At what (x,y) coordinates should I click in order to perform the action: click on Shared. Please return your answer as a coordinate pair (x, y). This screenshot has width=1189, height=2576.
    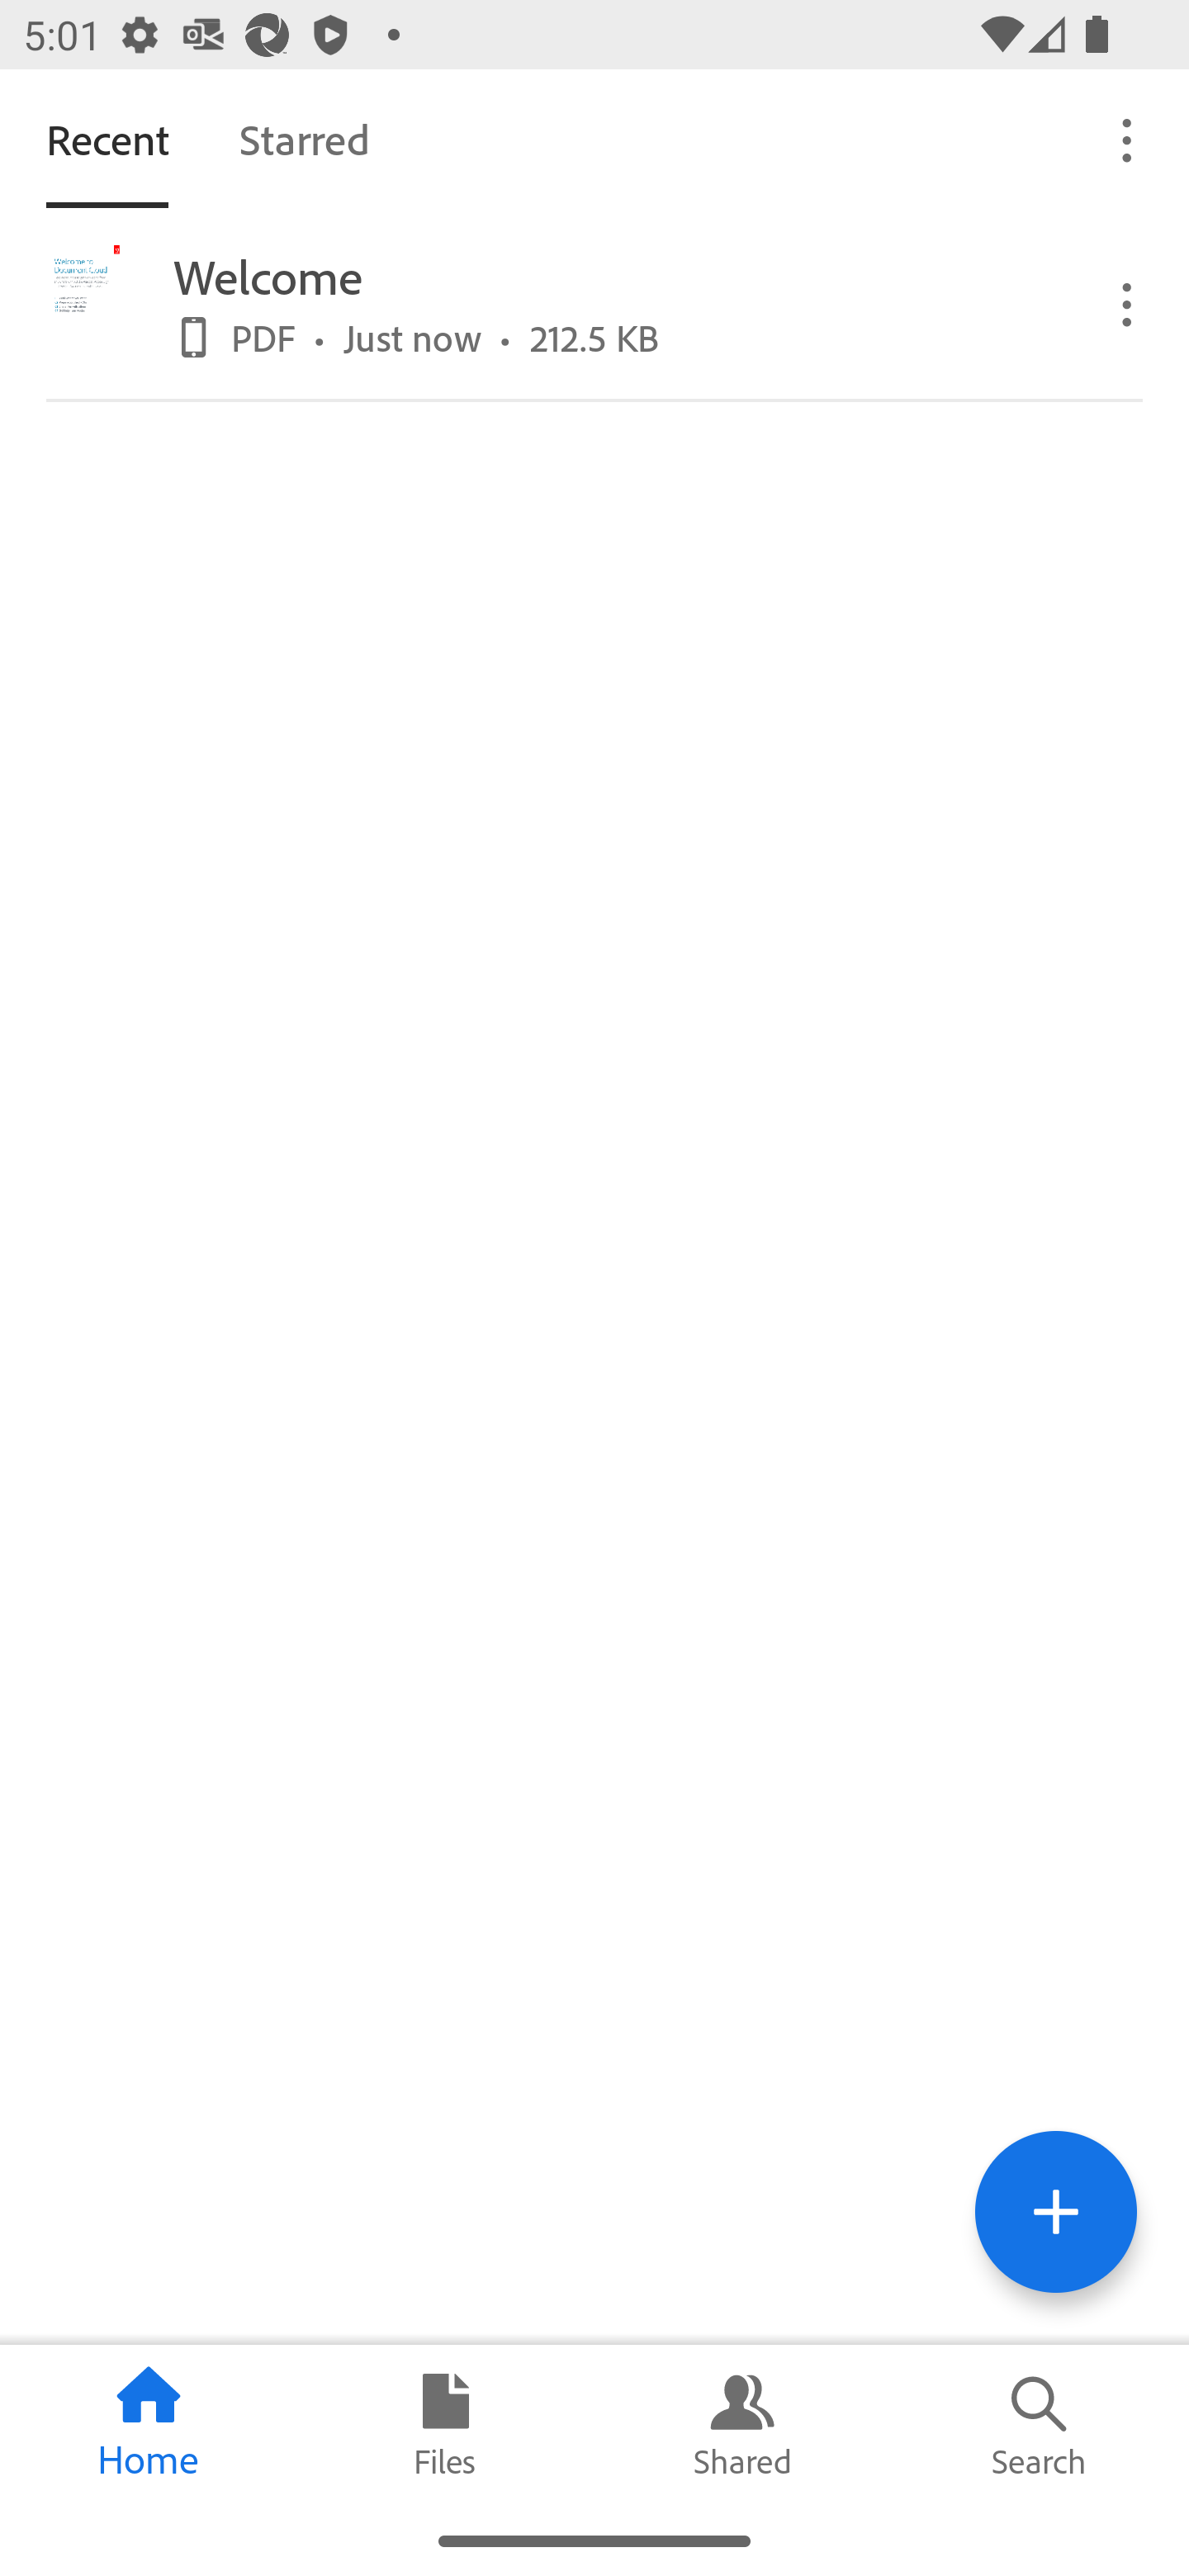
    Looking at the image, I should click on (743, 2425).